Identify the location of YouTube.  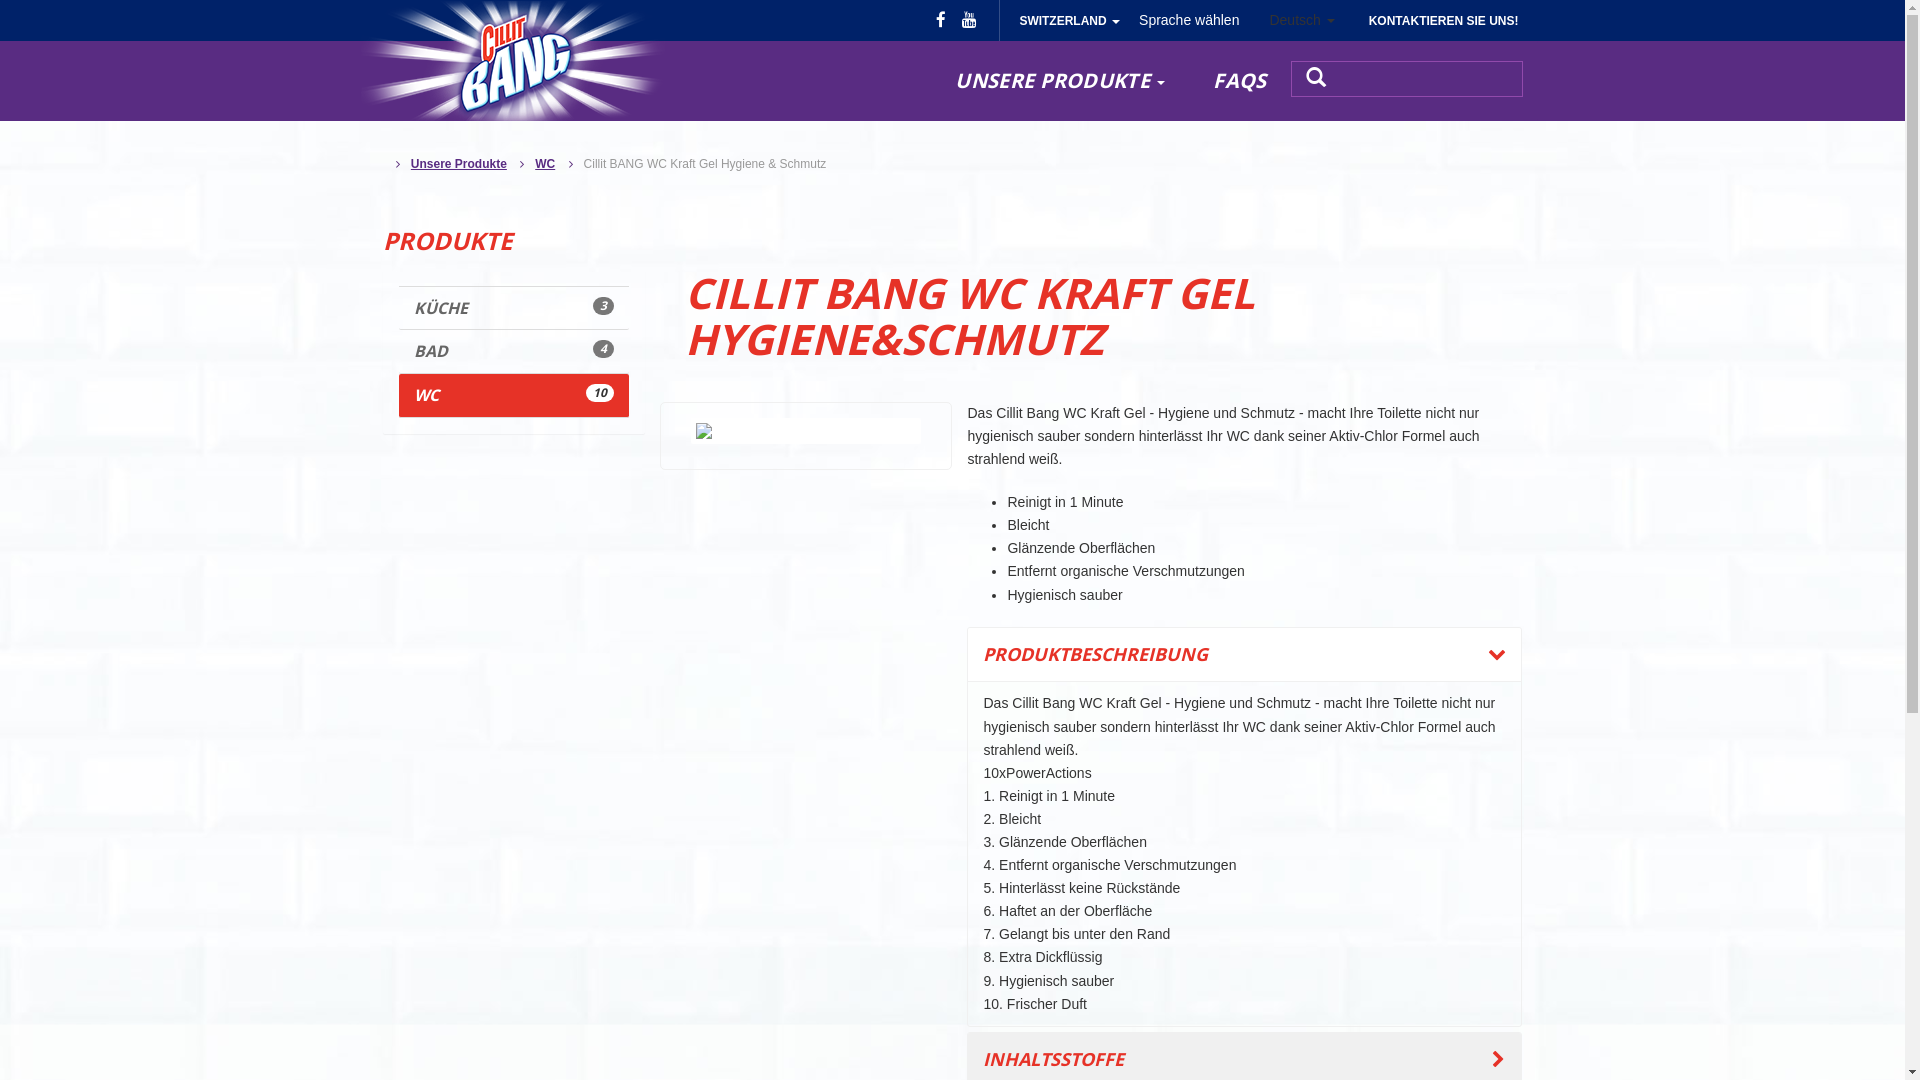
(970, 20).